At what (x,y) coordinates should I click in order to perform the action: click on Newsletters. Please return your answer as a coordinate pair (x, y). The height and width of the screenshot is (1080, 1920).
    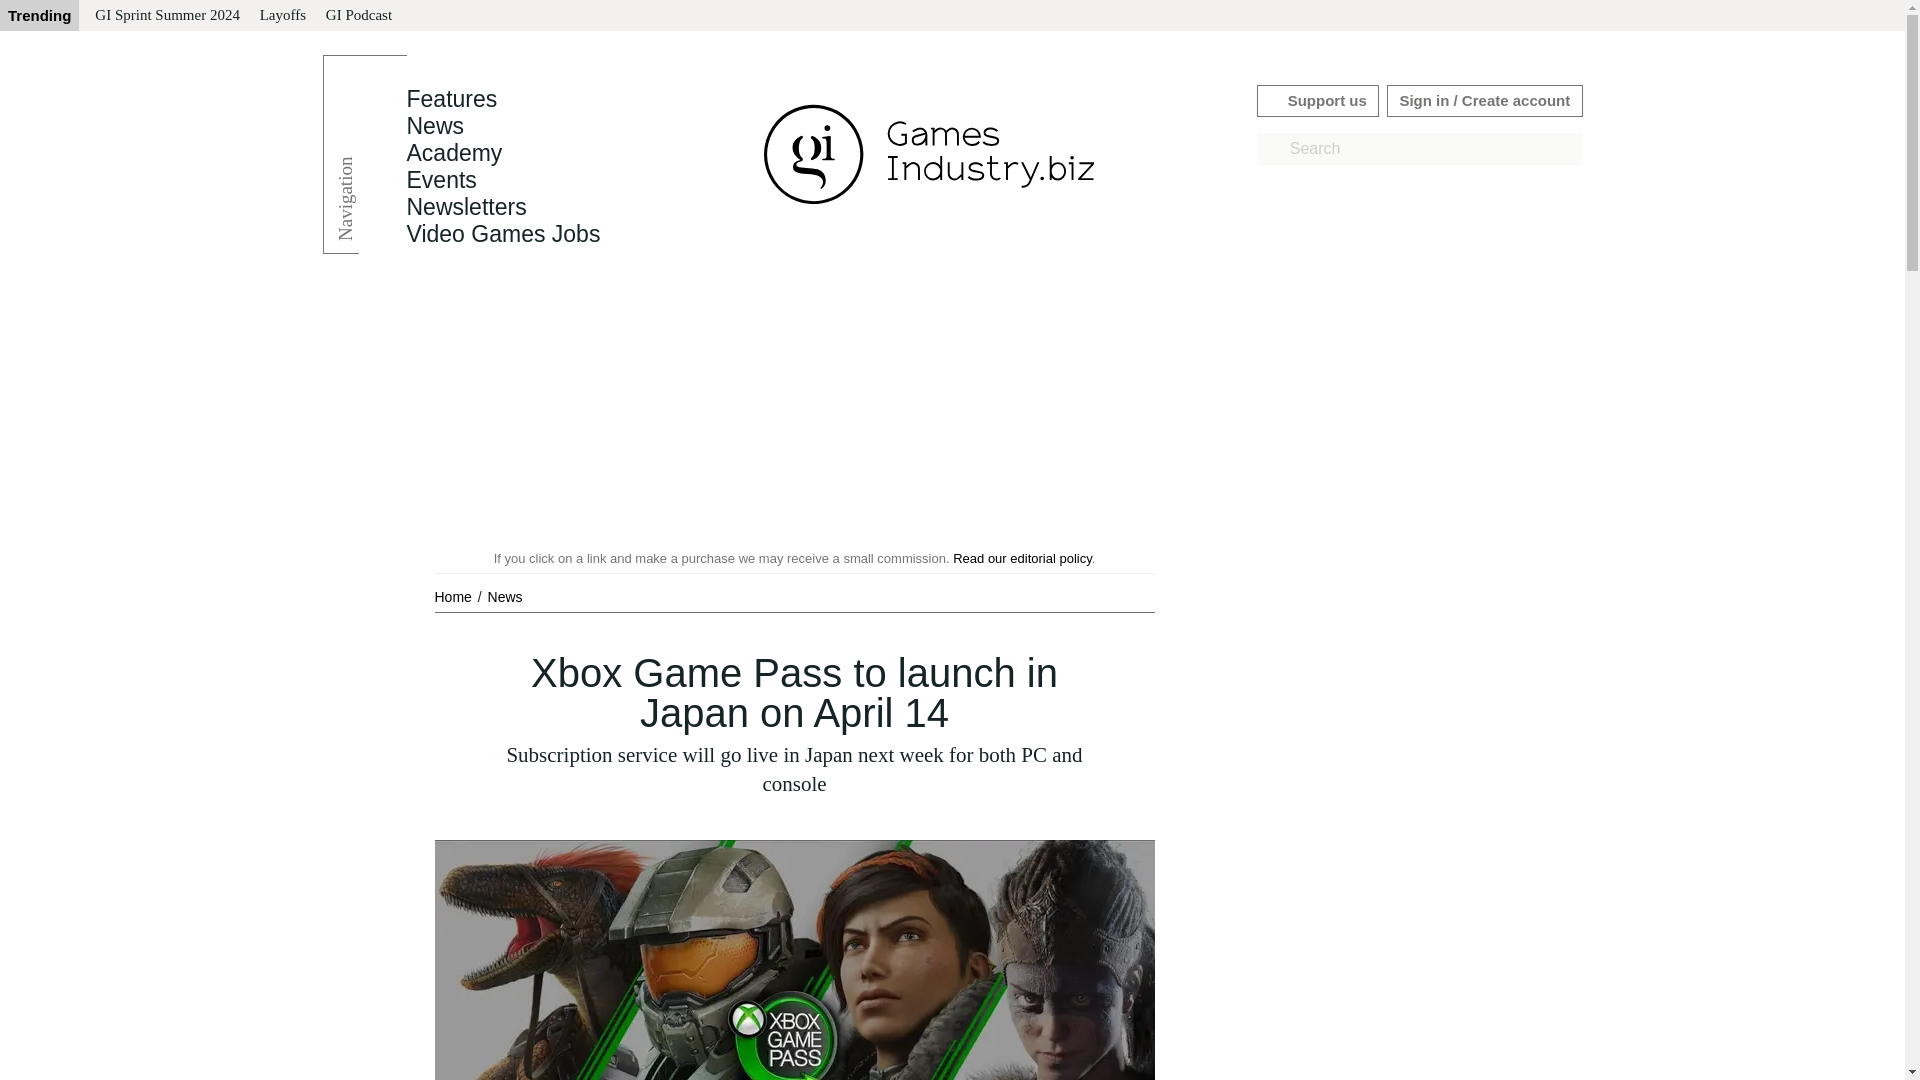
    Looking at the image, I should click on (466, 207).